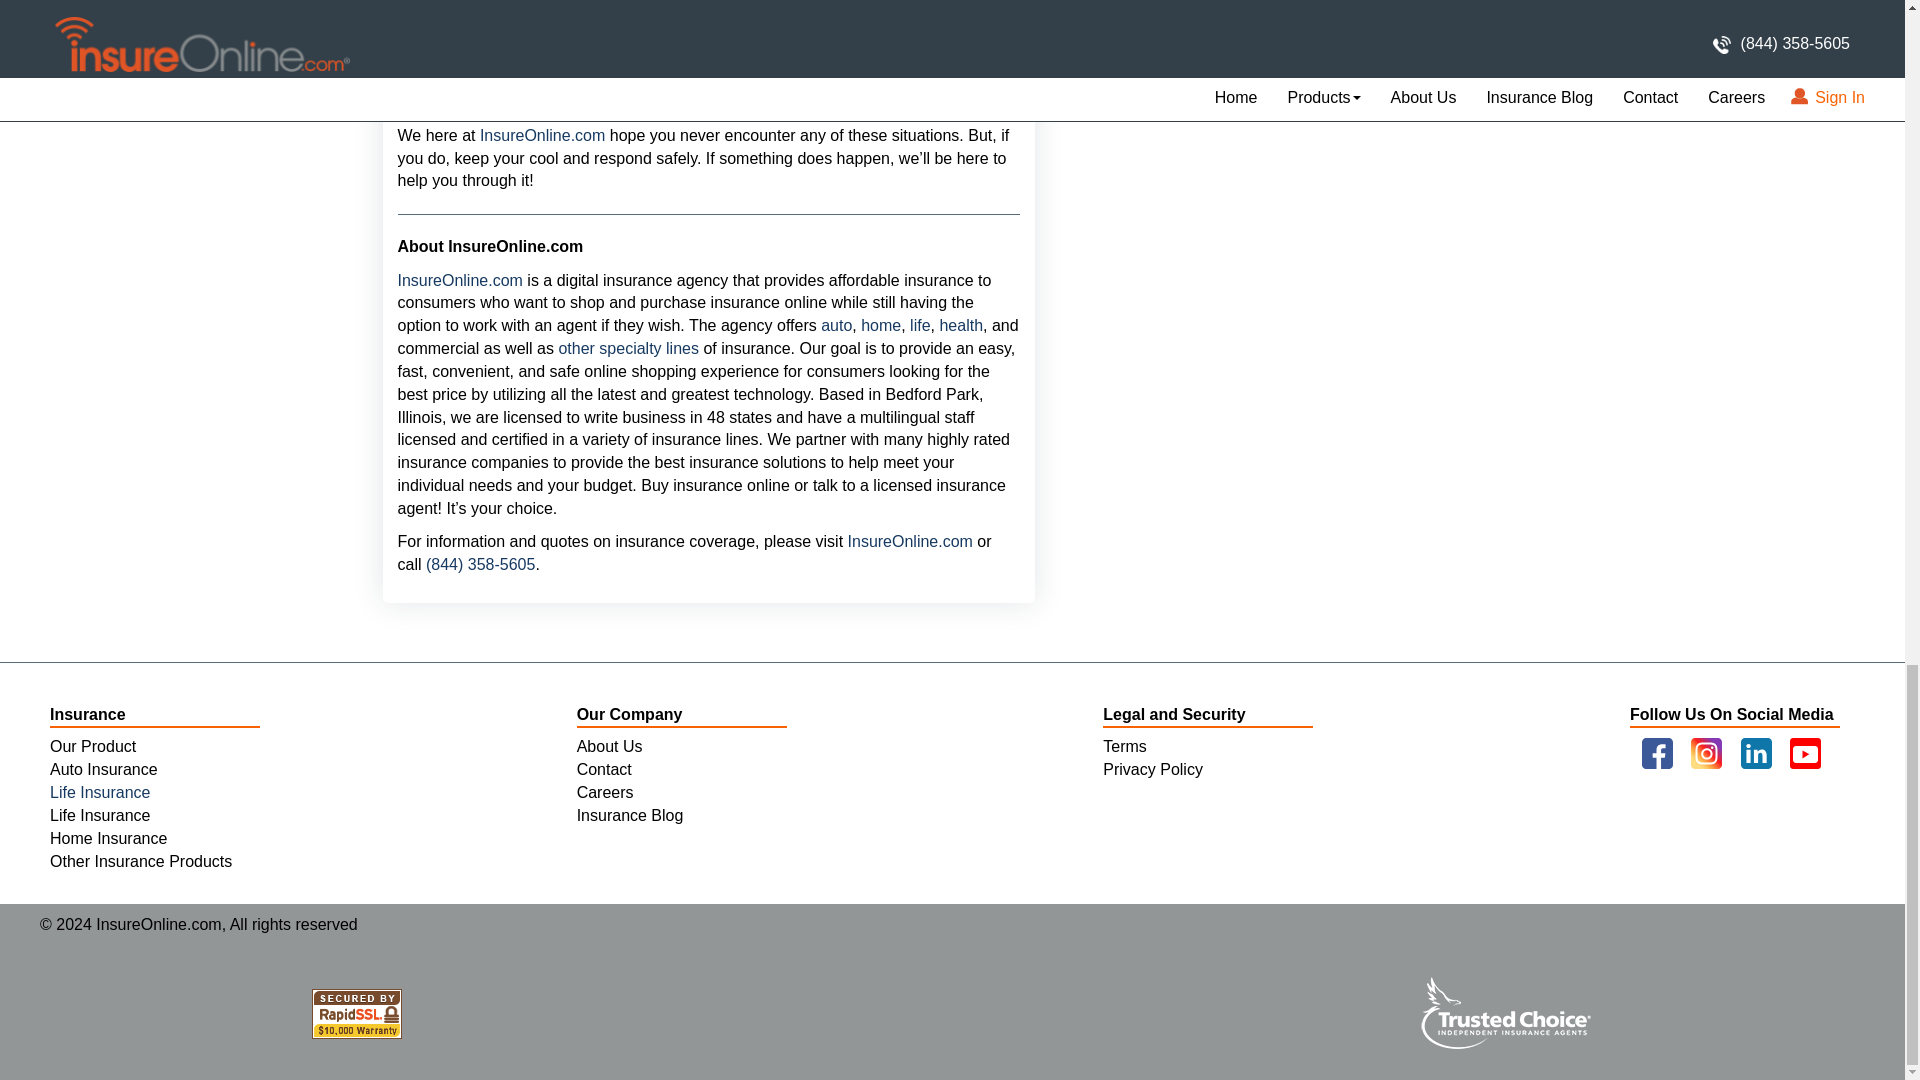  Describe the element at coordinates (630, 815) in the screenshot. I see `Insurance Blog` at that location.